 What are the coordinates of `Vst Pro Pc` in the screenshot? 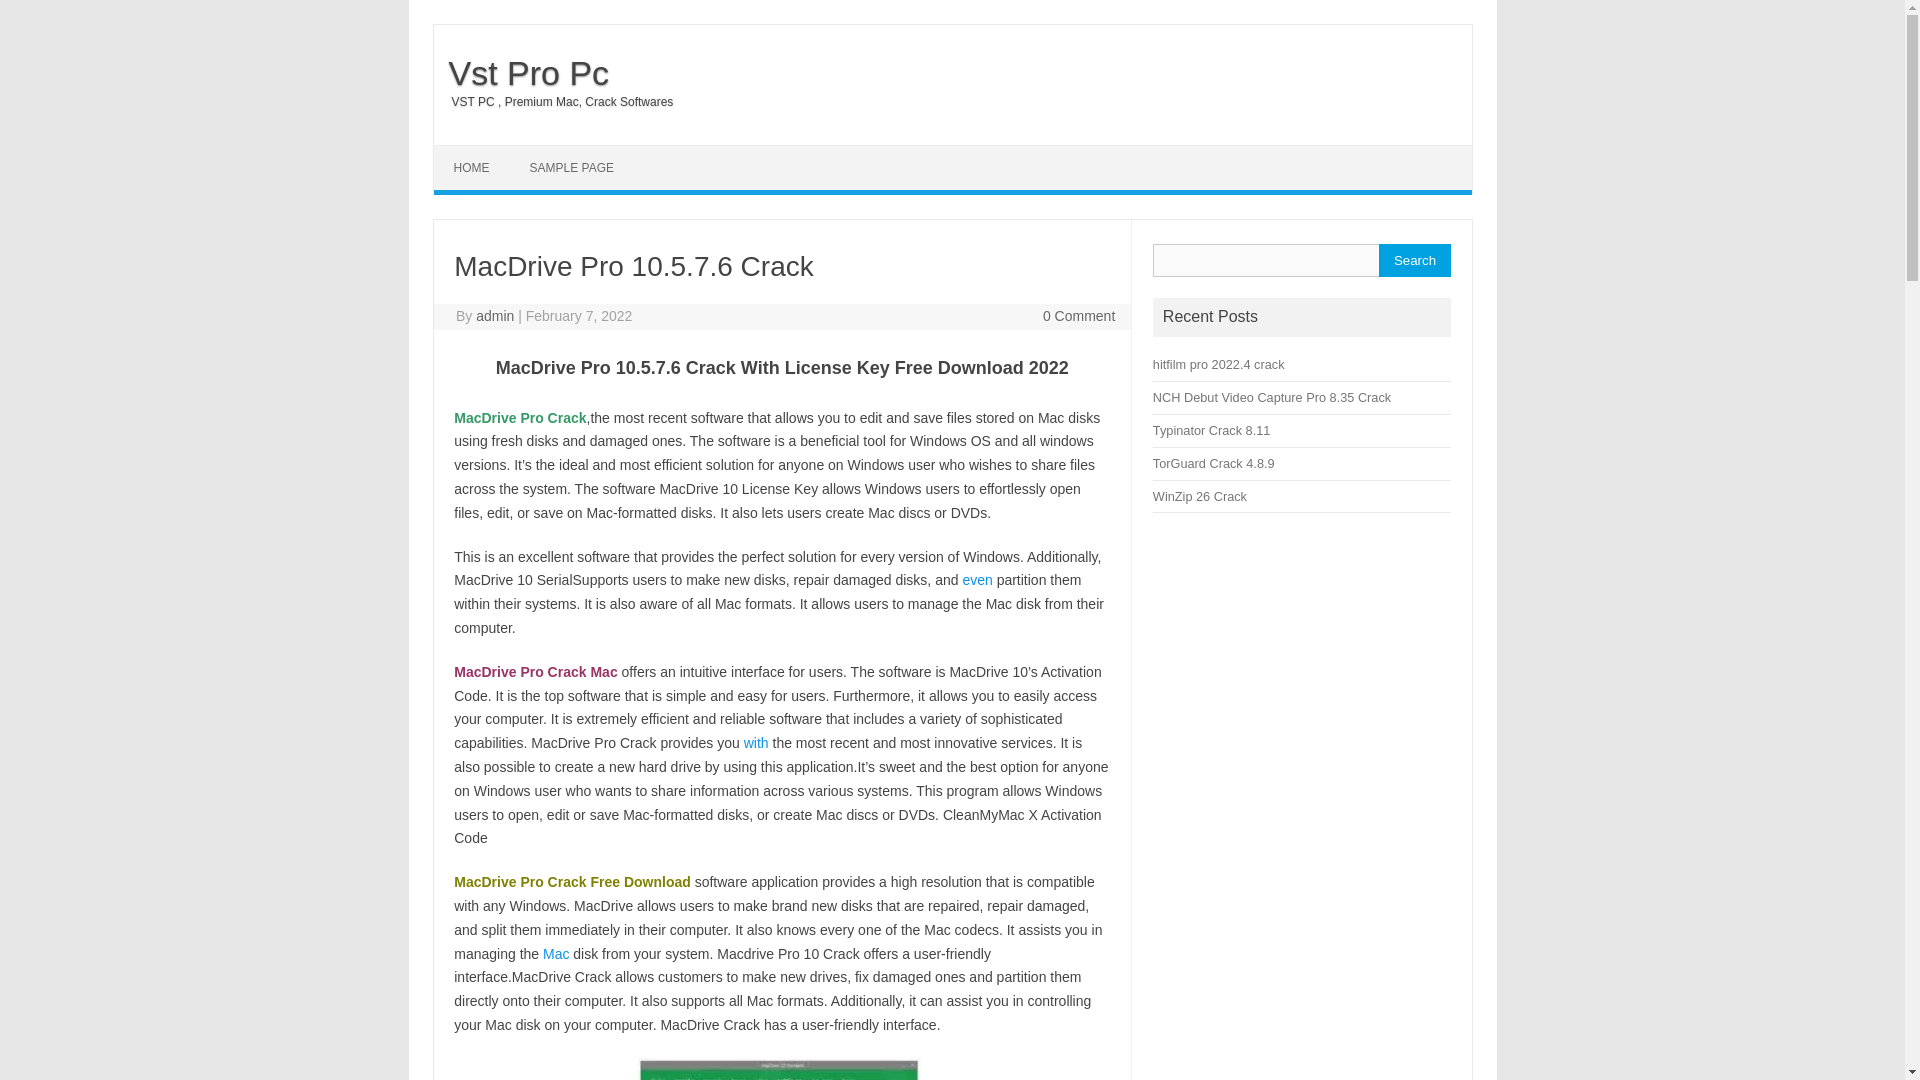 It's located at (522, 72).